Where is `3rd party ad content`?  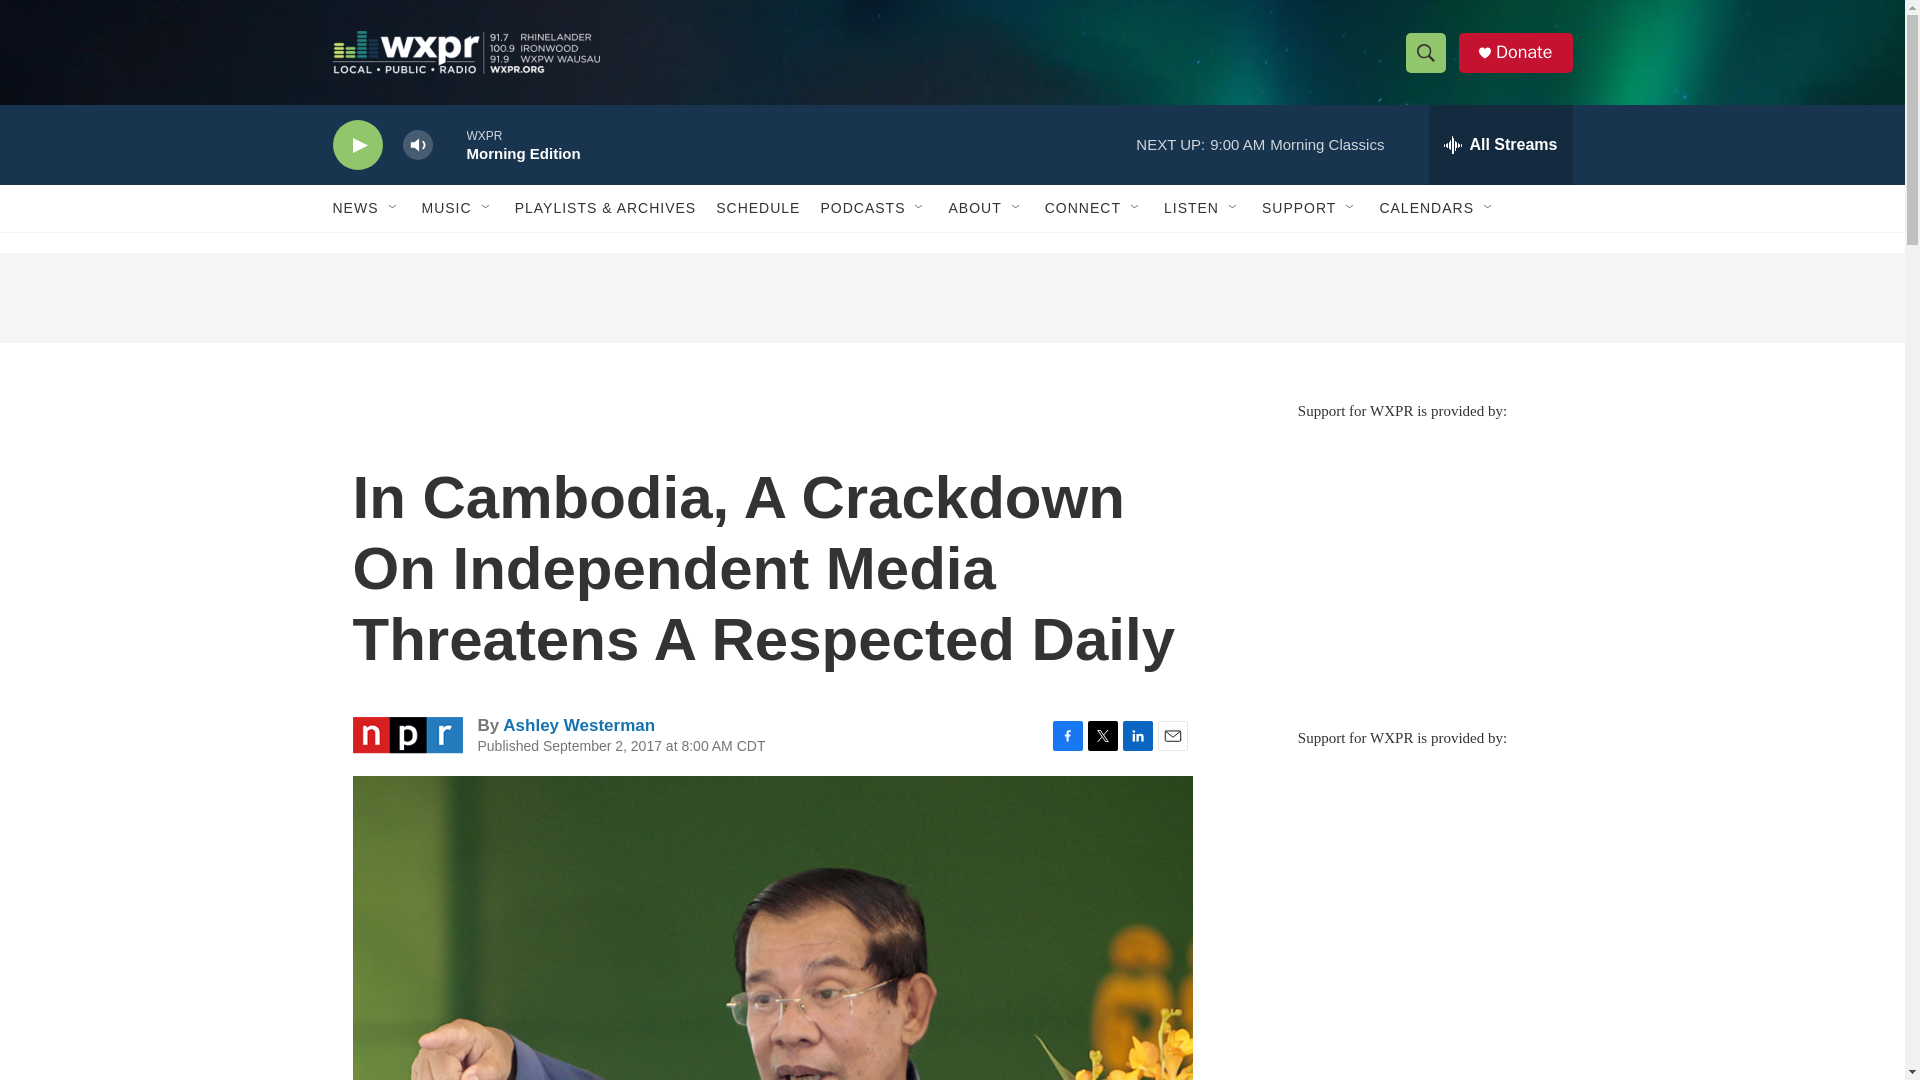 3rd party ad content is located at coordinates (951, 298).